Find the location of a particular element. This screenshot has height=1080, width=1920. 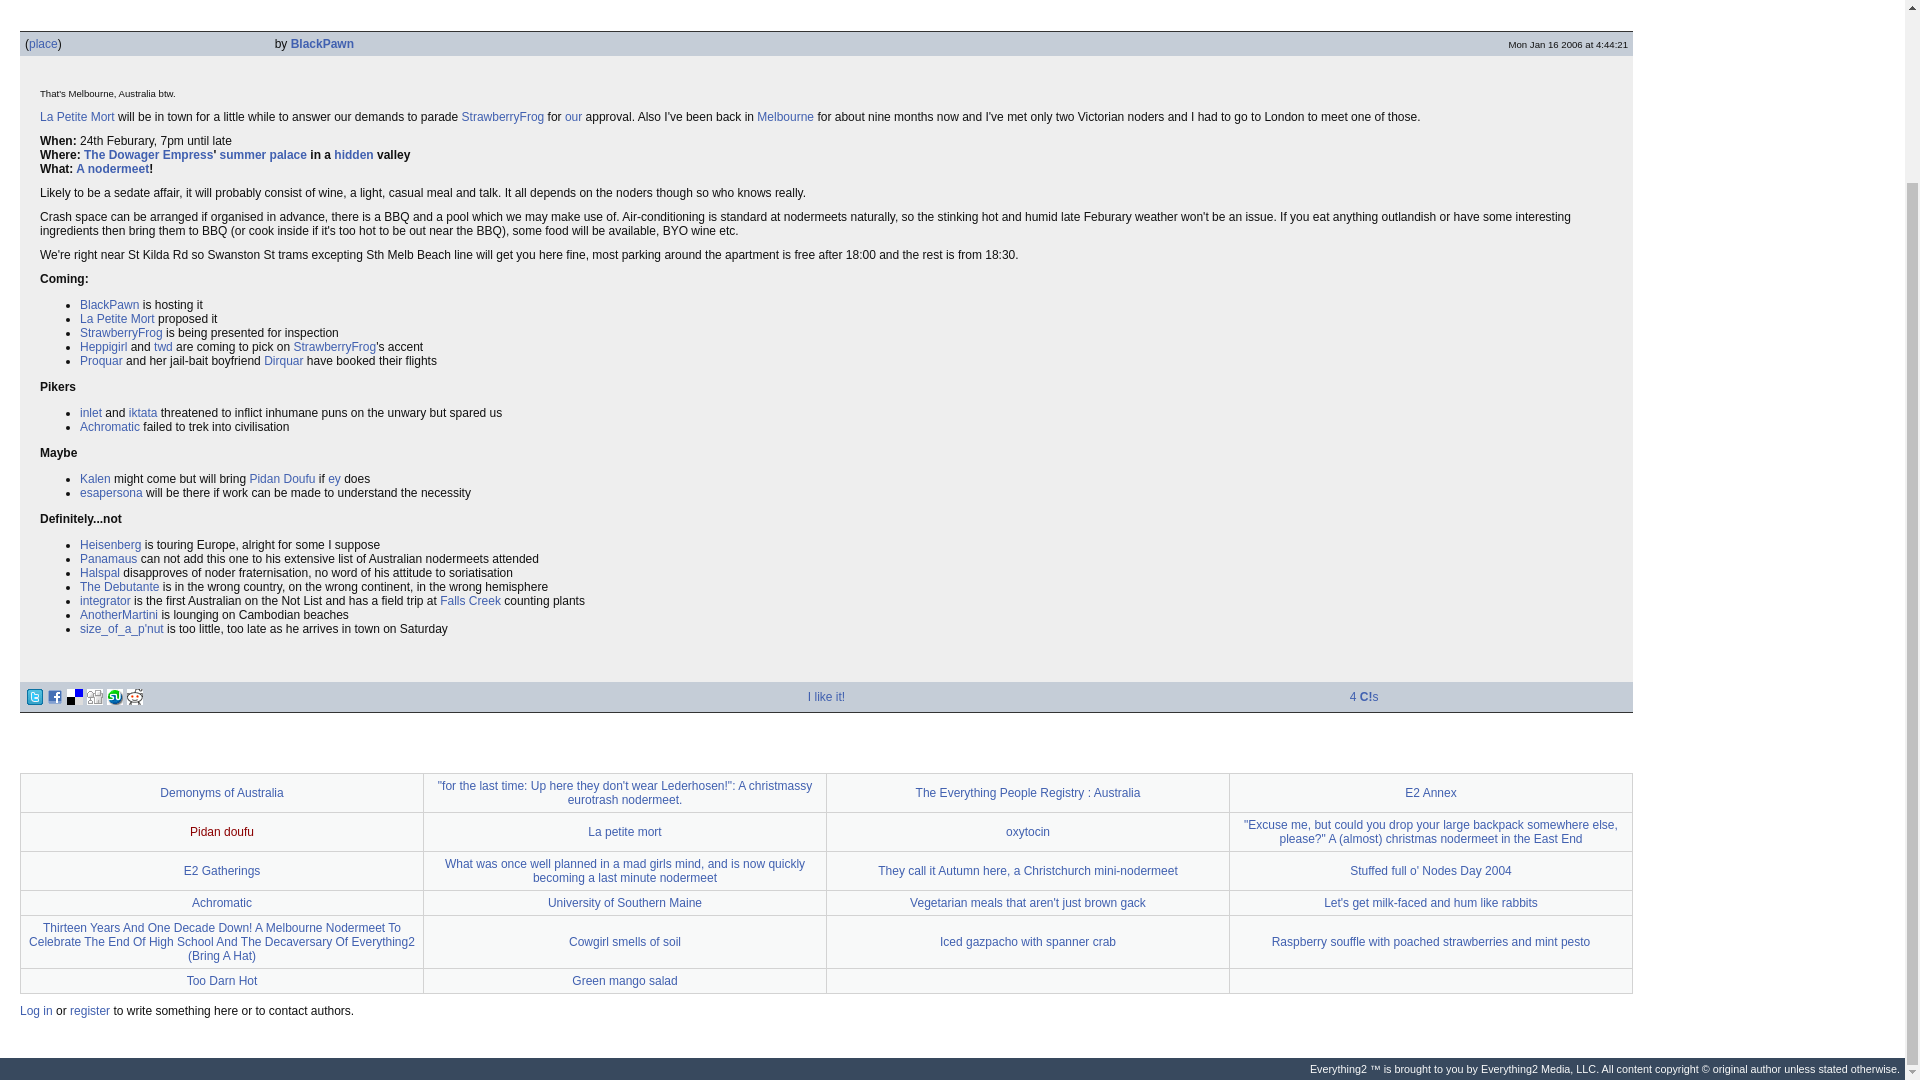

Melbourne is located at coordinates (785, 117).